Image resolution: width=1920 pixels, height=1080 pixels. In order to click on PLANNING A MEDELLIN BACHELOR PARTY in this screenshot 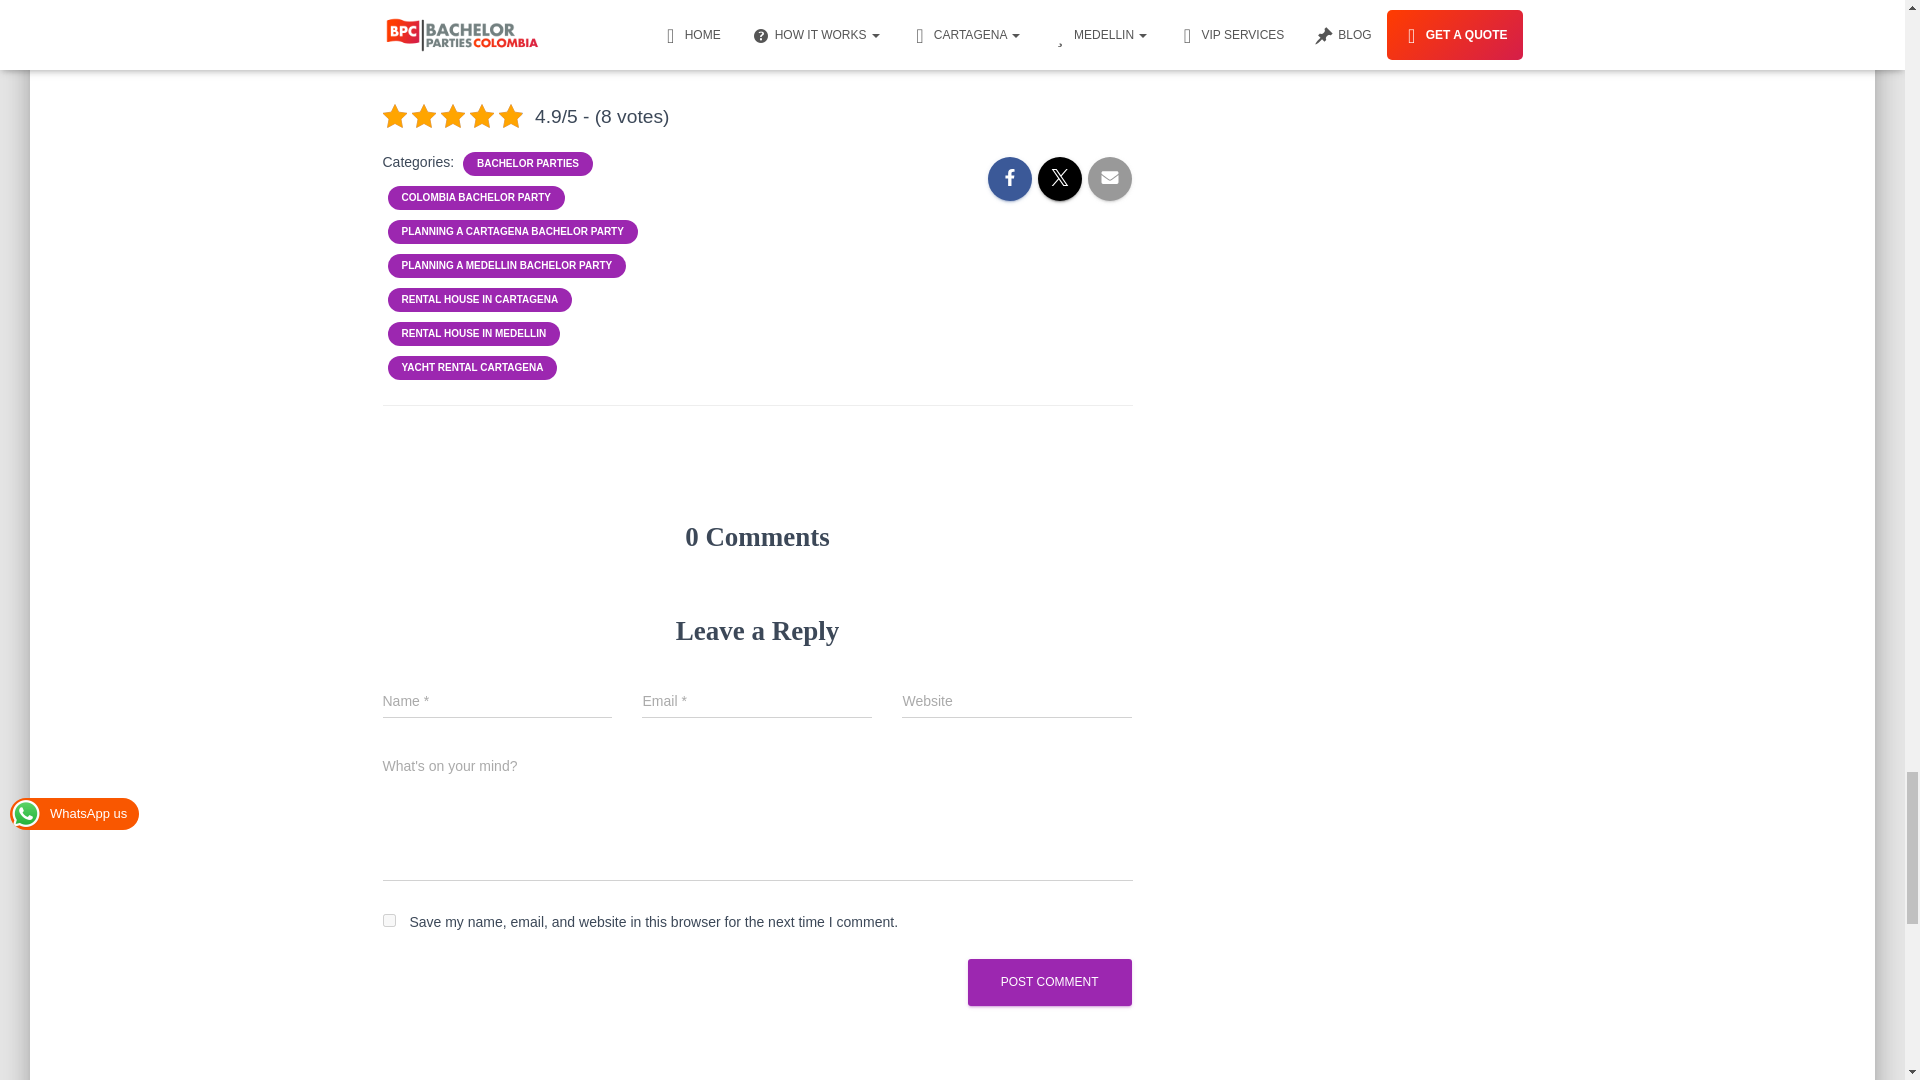, I will do `click(506, 266)`.